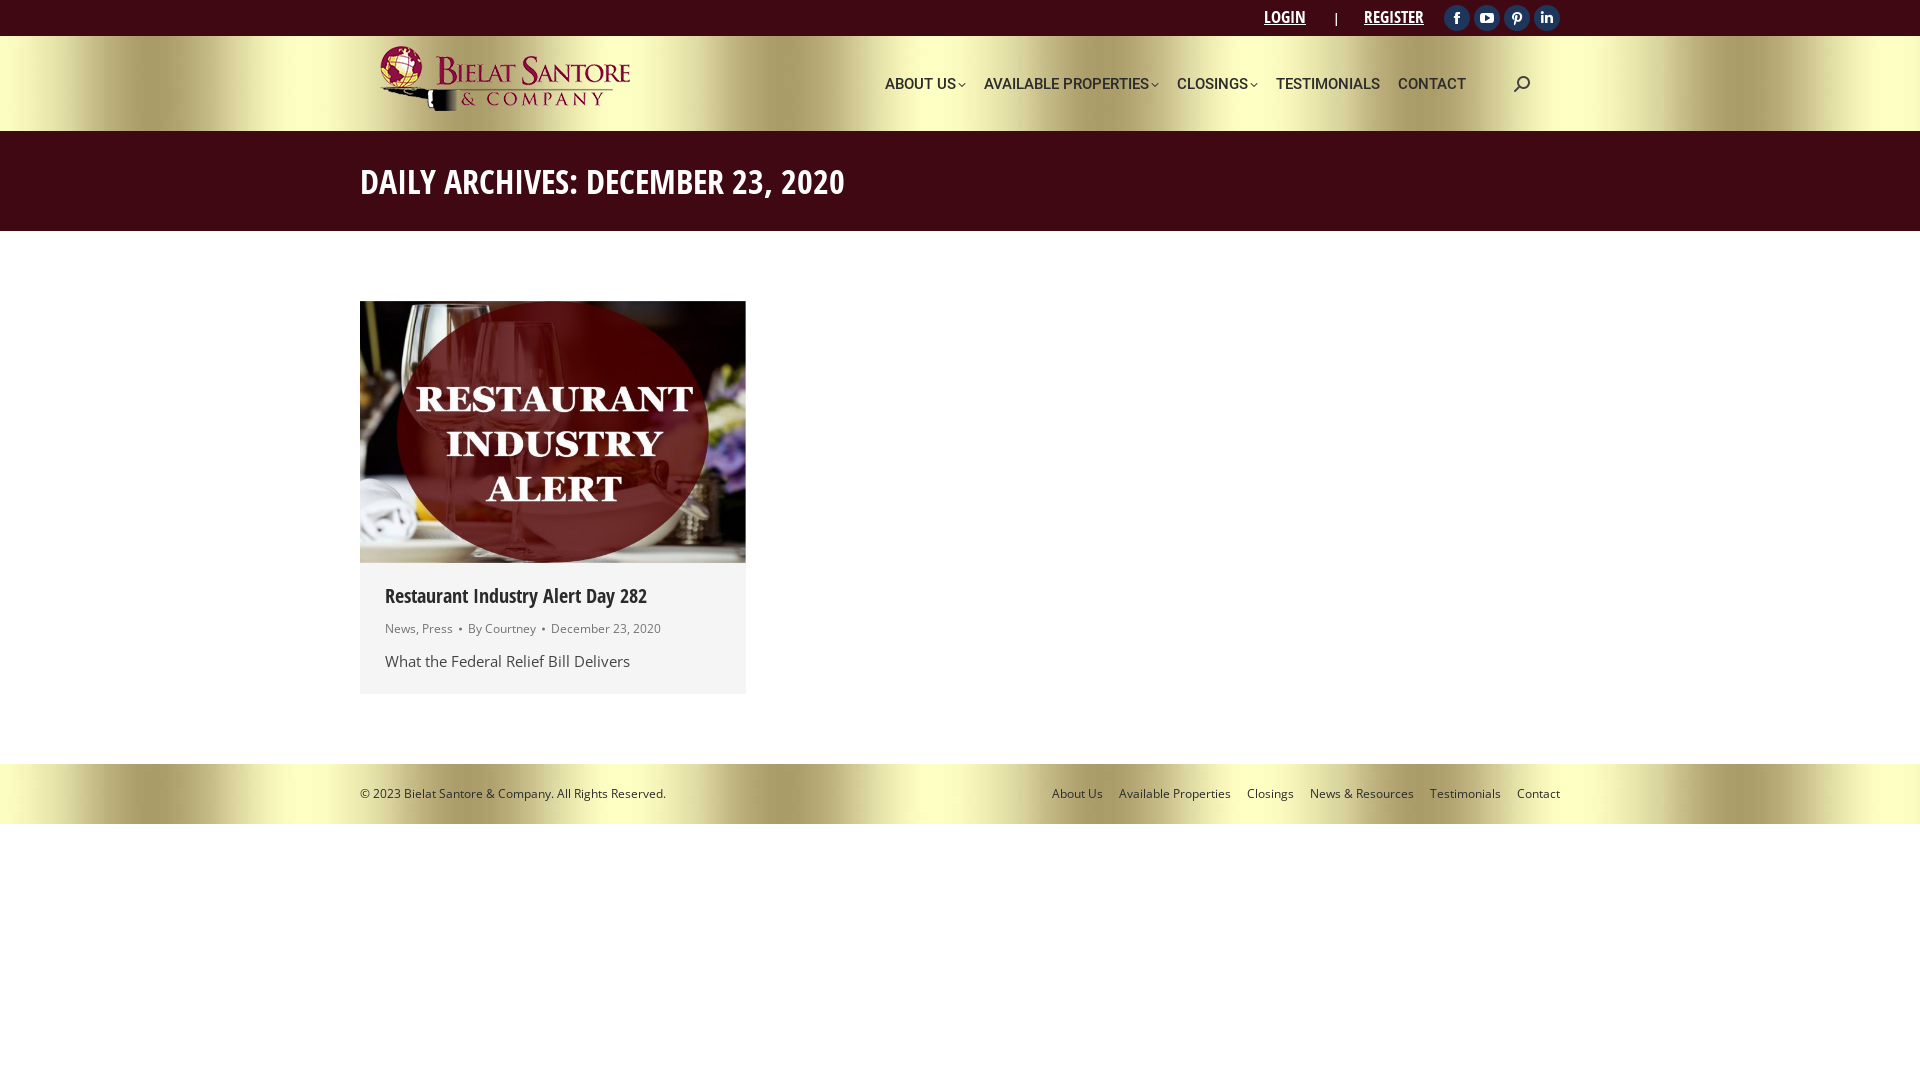 Image resolution: width=1920 pixels, height=1080 pixels. What do you see at coordinates (1538, 794) in the screenshot?
I see `Contact` at bounding box center [1538, 794].